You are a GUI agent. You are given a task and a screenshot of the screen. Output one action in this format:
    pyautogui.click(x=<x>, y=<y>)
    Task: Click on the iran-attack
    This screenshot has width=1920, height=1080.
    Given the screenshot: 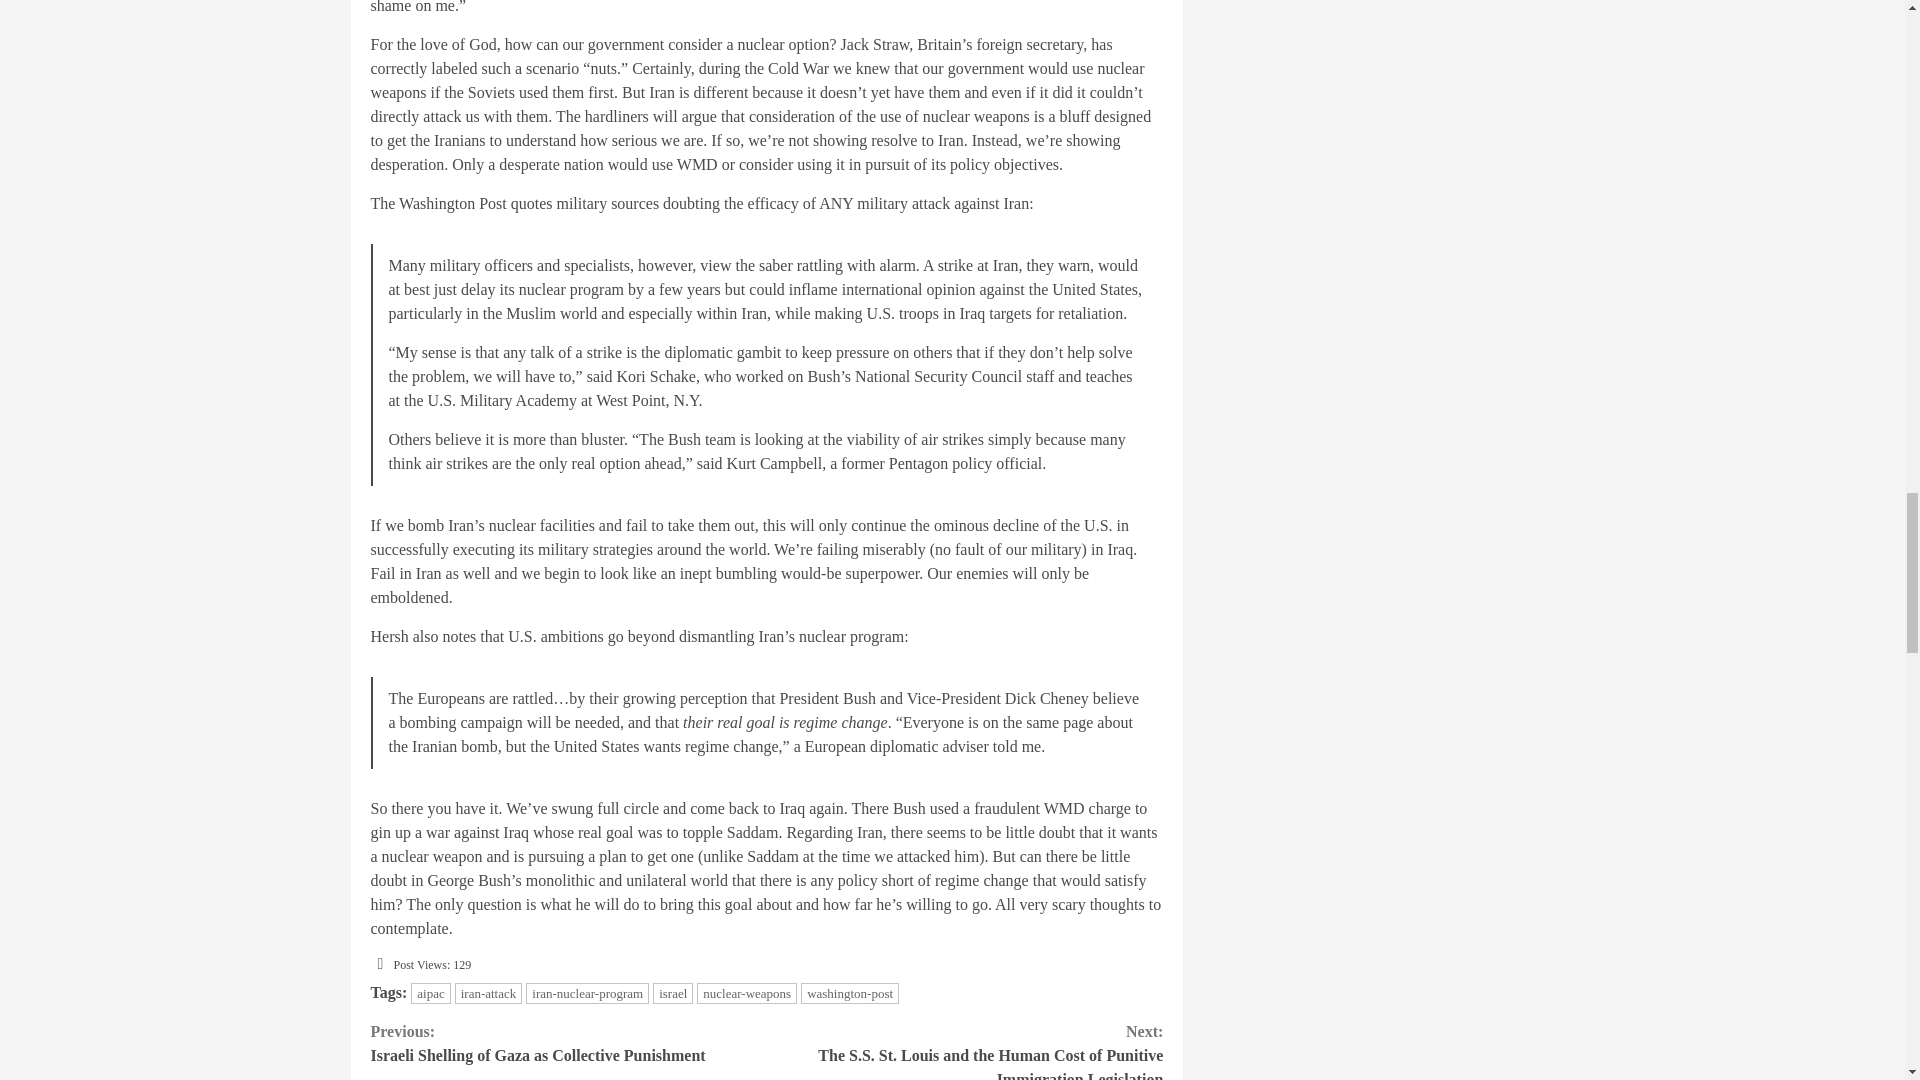 What is the action you would take?
    pyautogui.click(x=672, y=993)
    